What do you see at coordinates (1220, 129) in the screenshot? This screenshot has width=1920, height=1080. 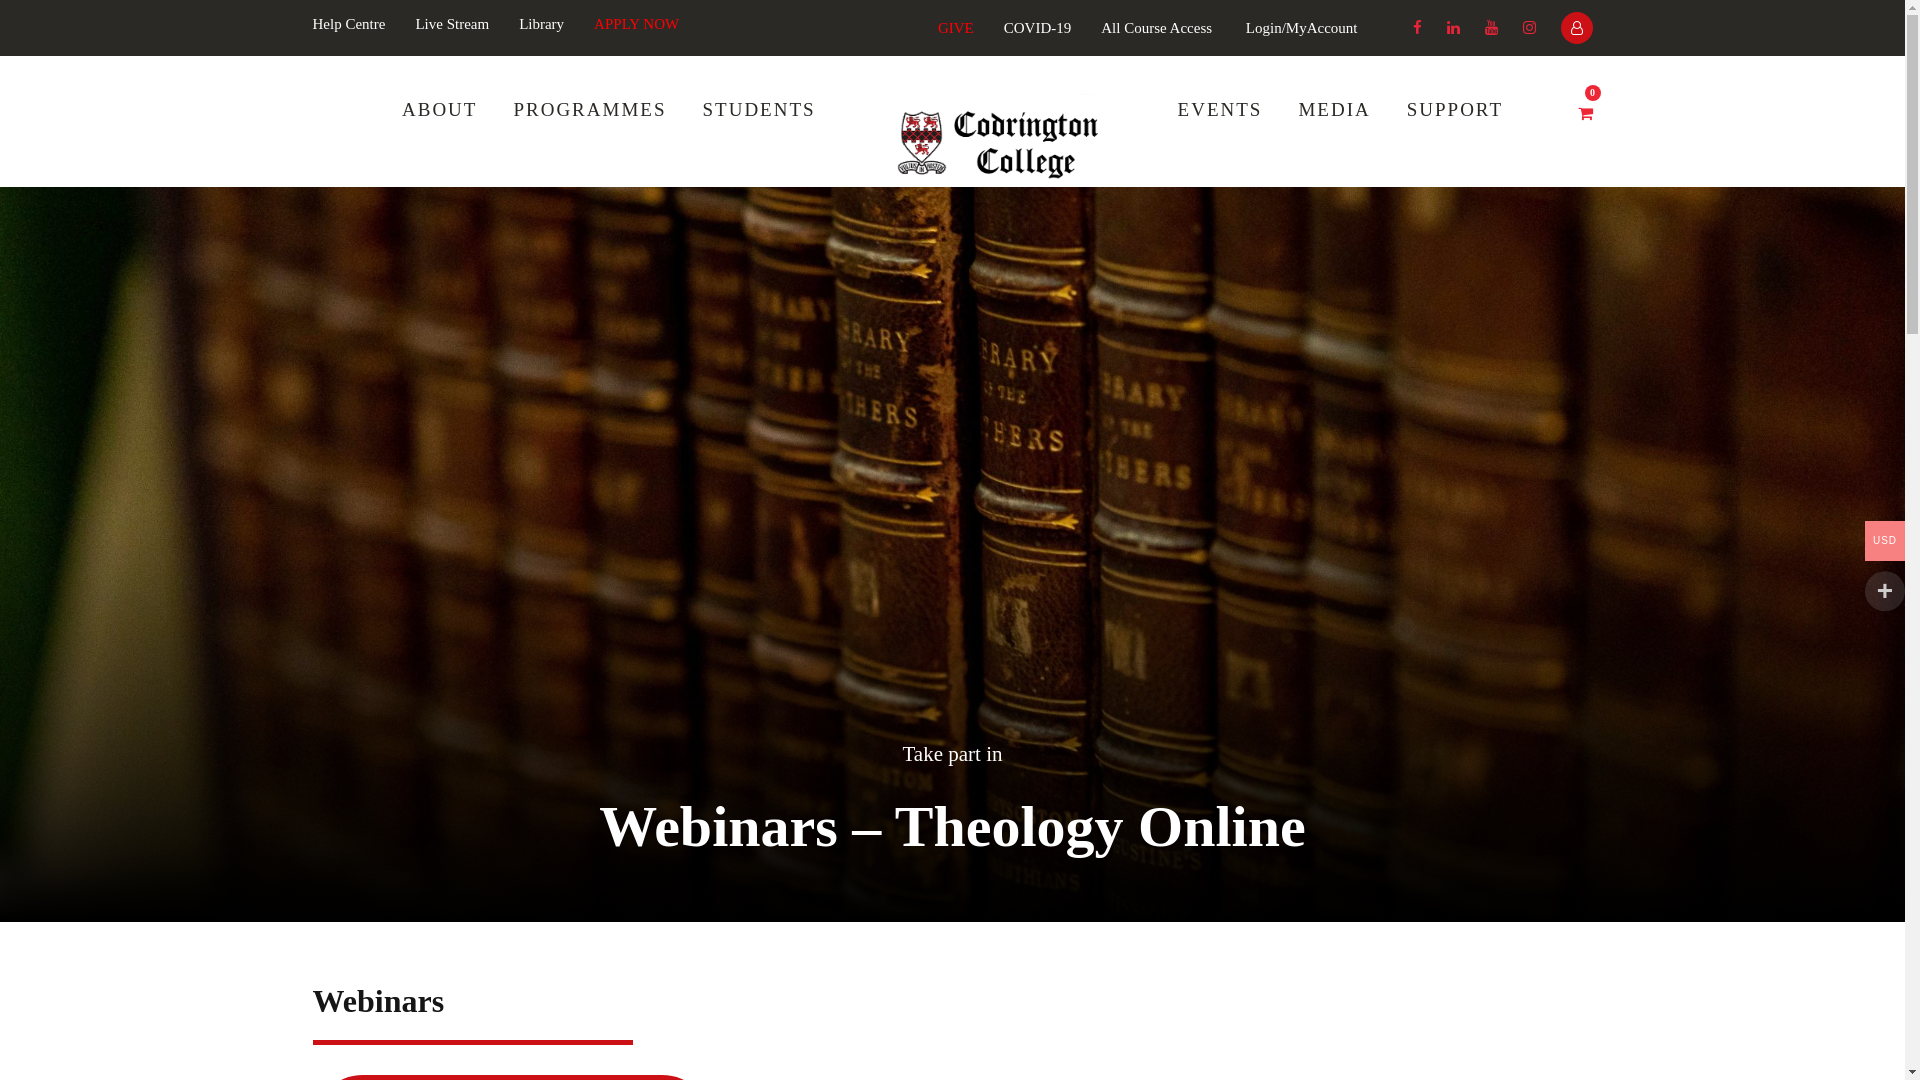 I see `EVENTS` at bounding box center [1220, 129].